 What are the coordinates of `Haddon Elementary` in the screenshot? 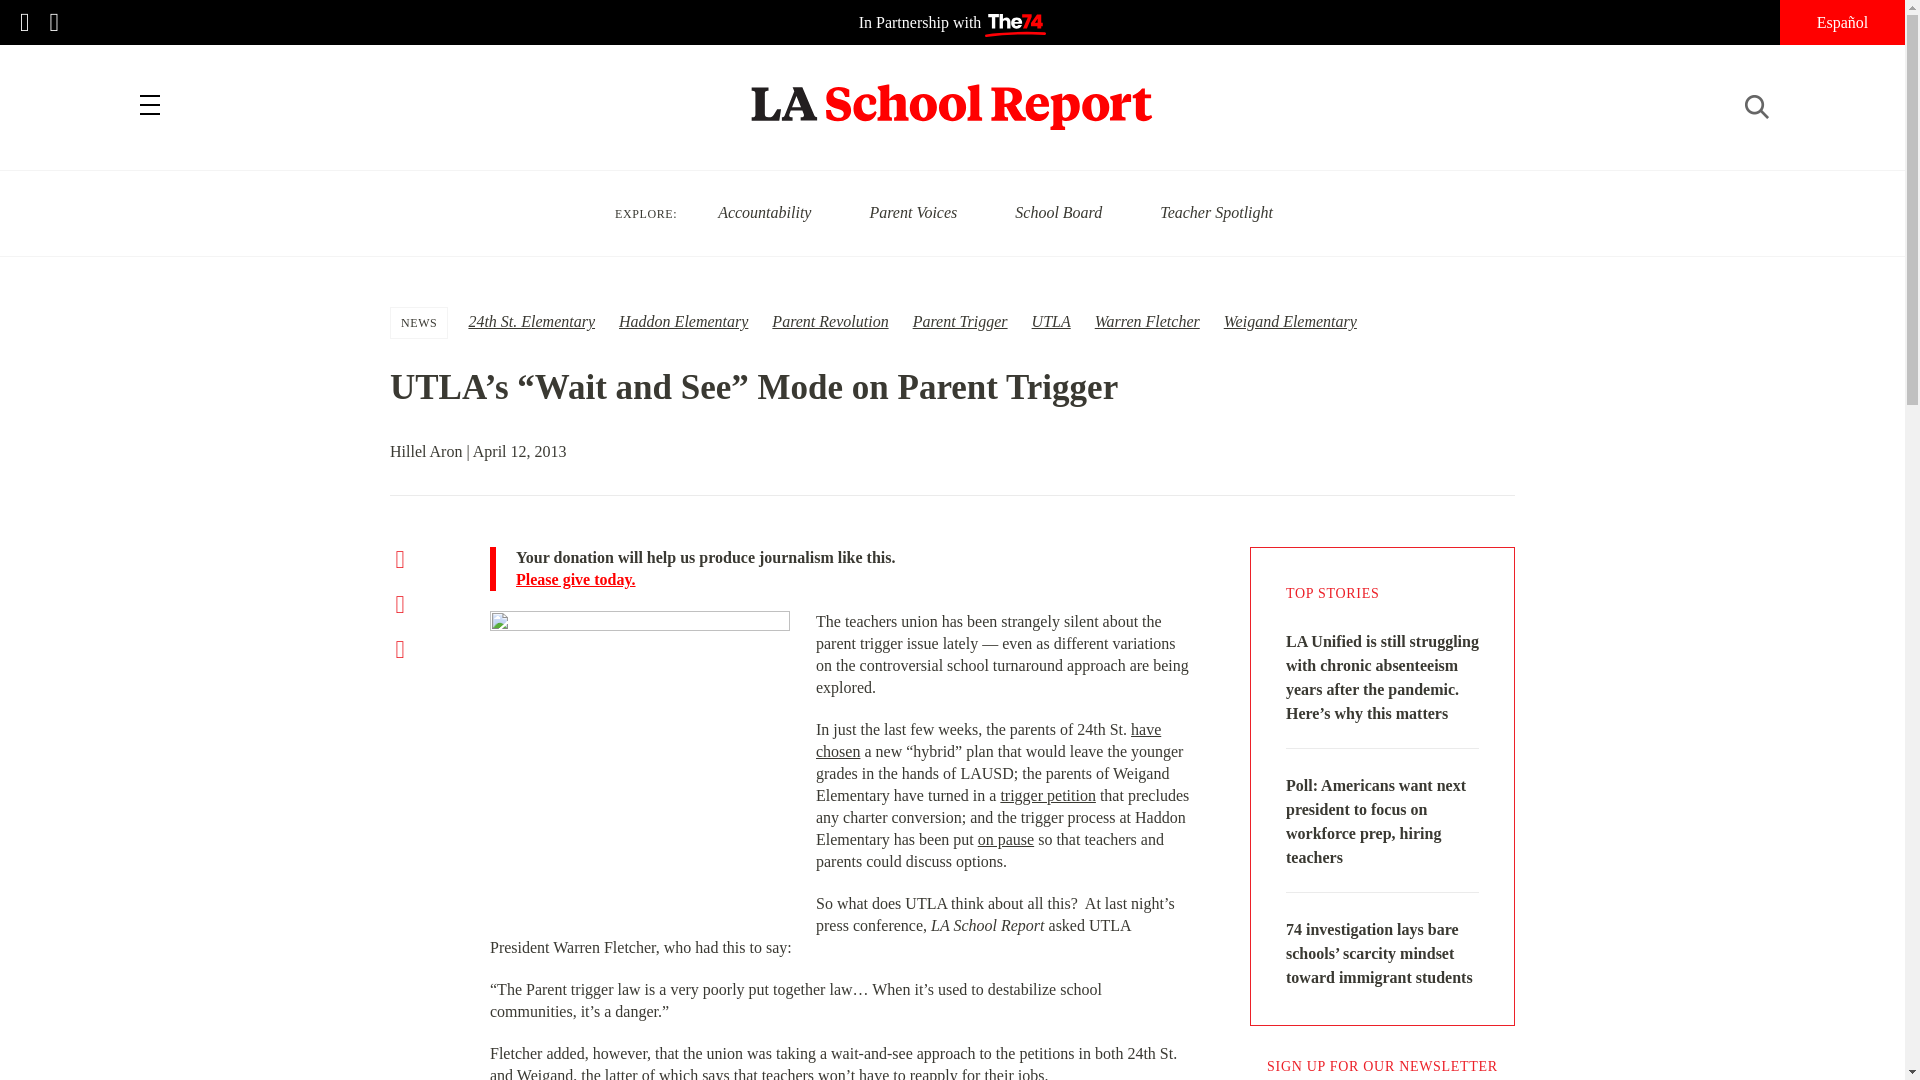 It's located at (683, 322).